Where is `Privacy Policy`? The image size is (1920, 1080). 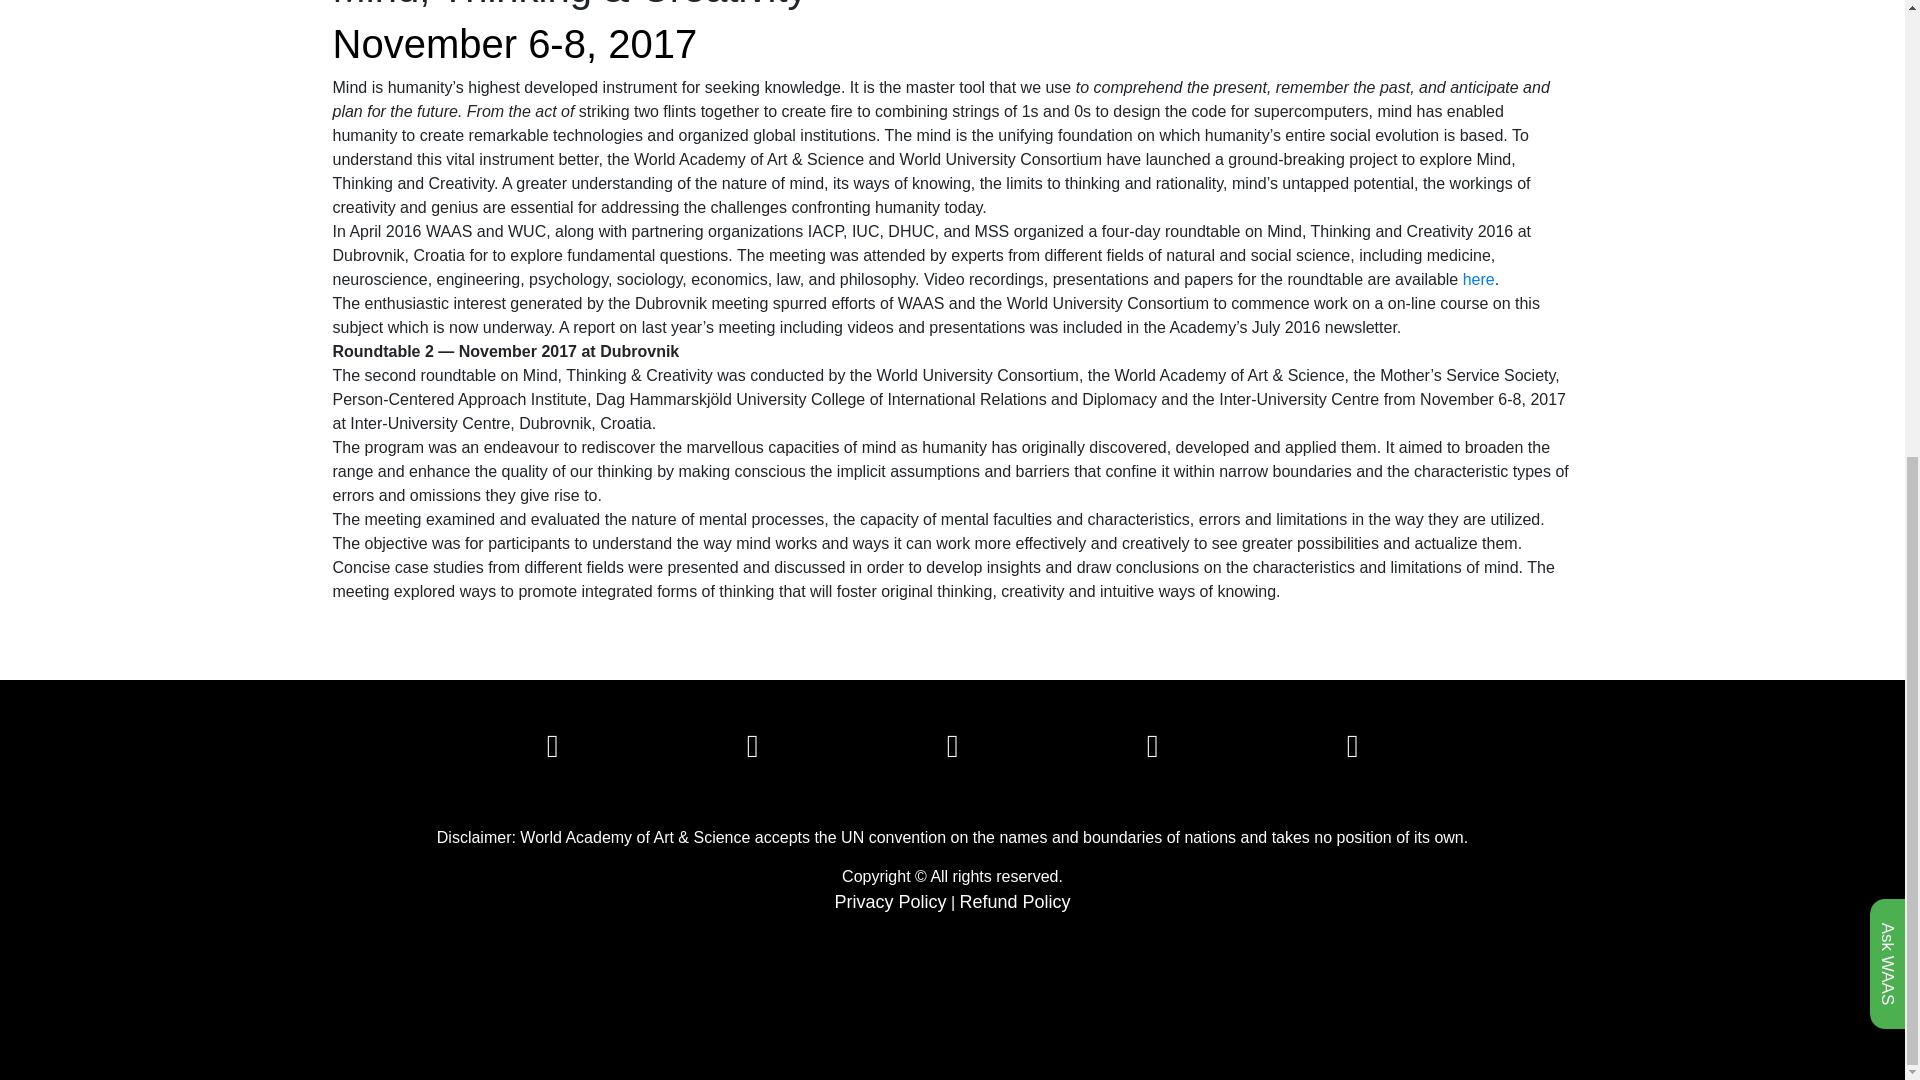 Privacy Policy is located at coordinates (890, 902).